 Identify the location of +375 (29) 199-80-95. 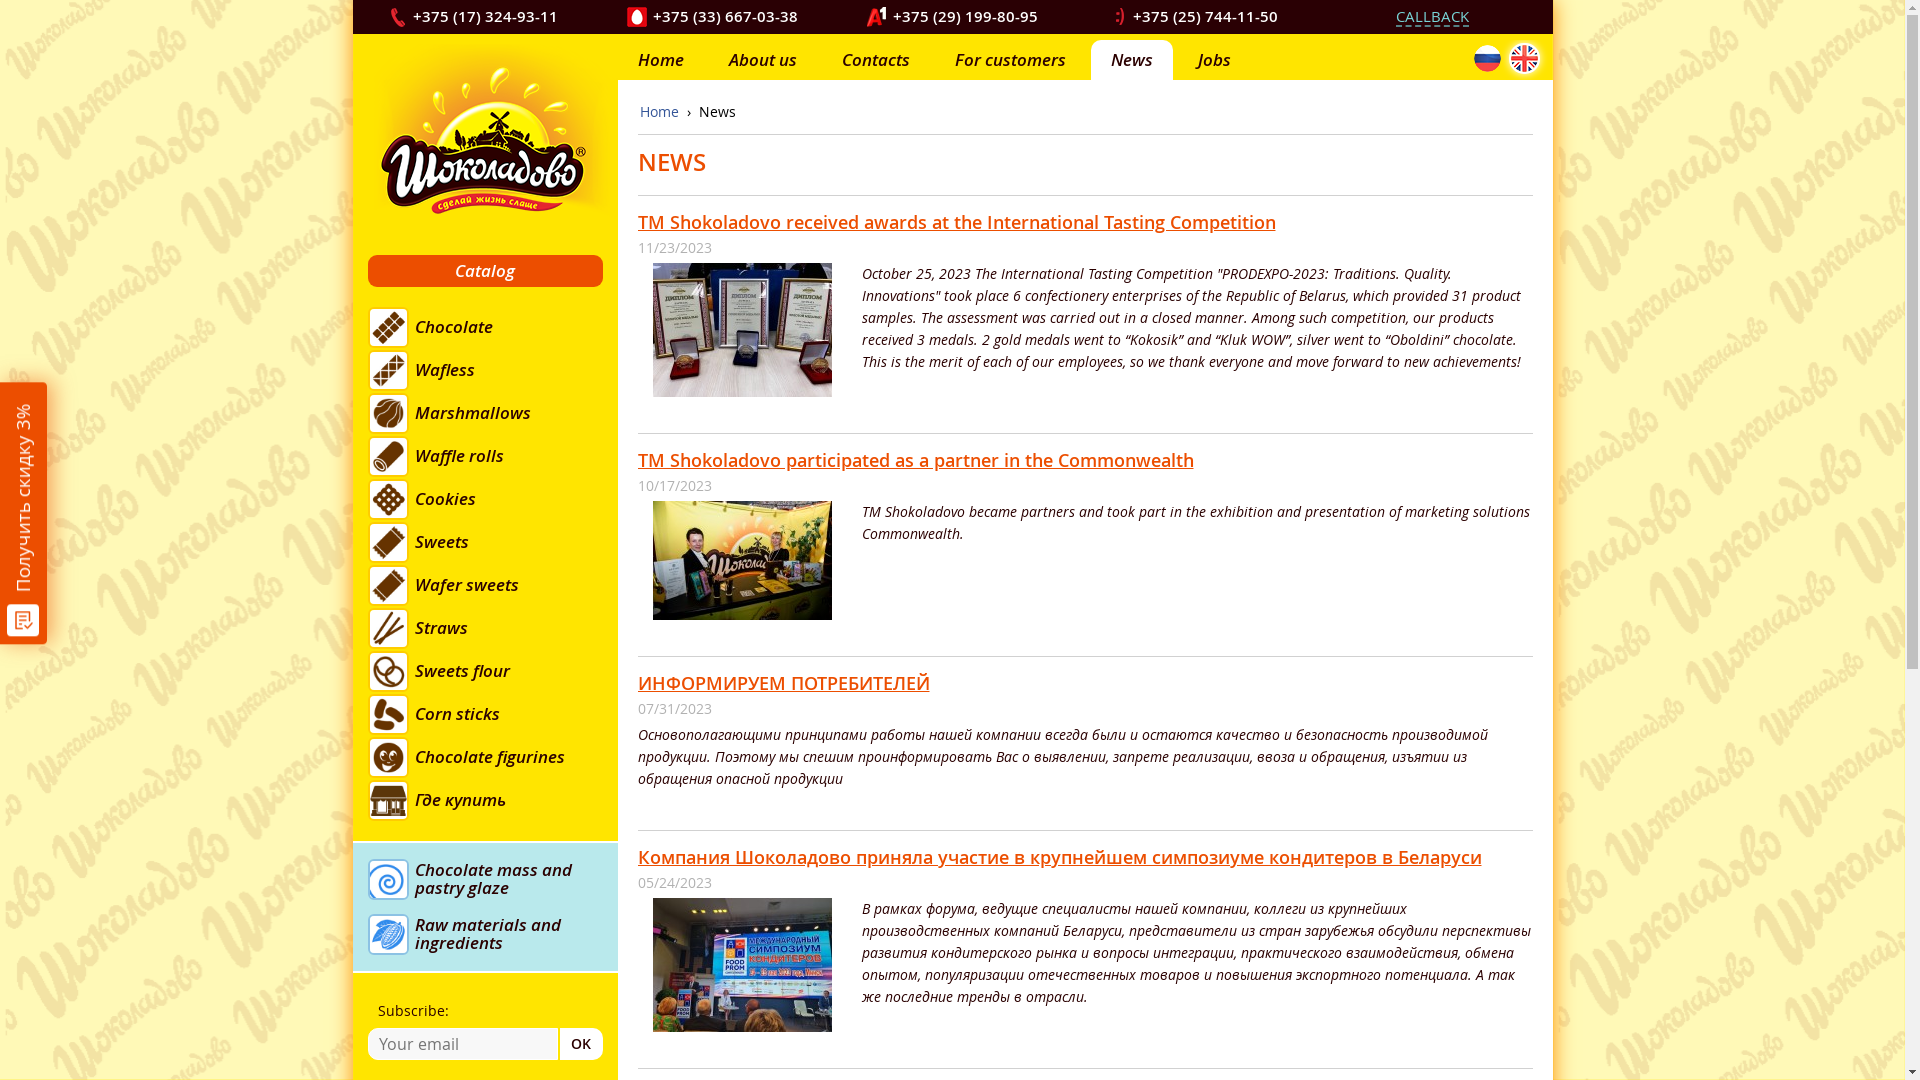
(966, 16).